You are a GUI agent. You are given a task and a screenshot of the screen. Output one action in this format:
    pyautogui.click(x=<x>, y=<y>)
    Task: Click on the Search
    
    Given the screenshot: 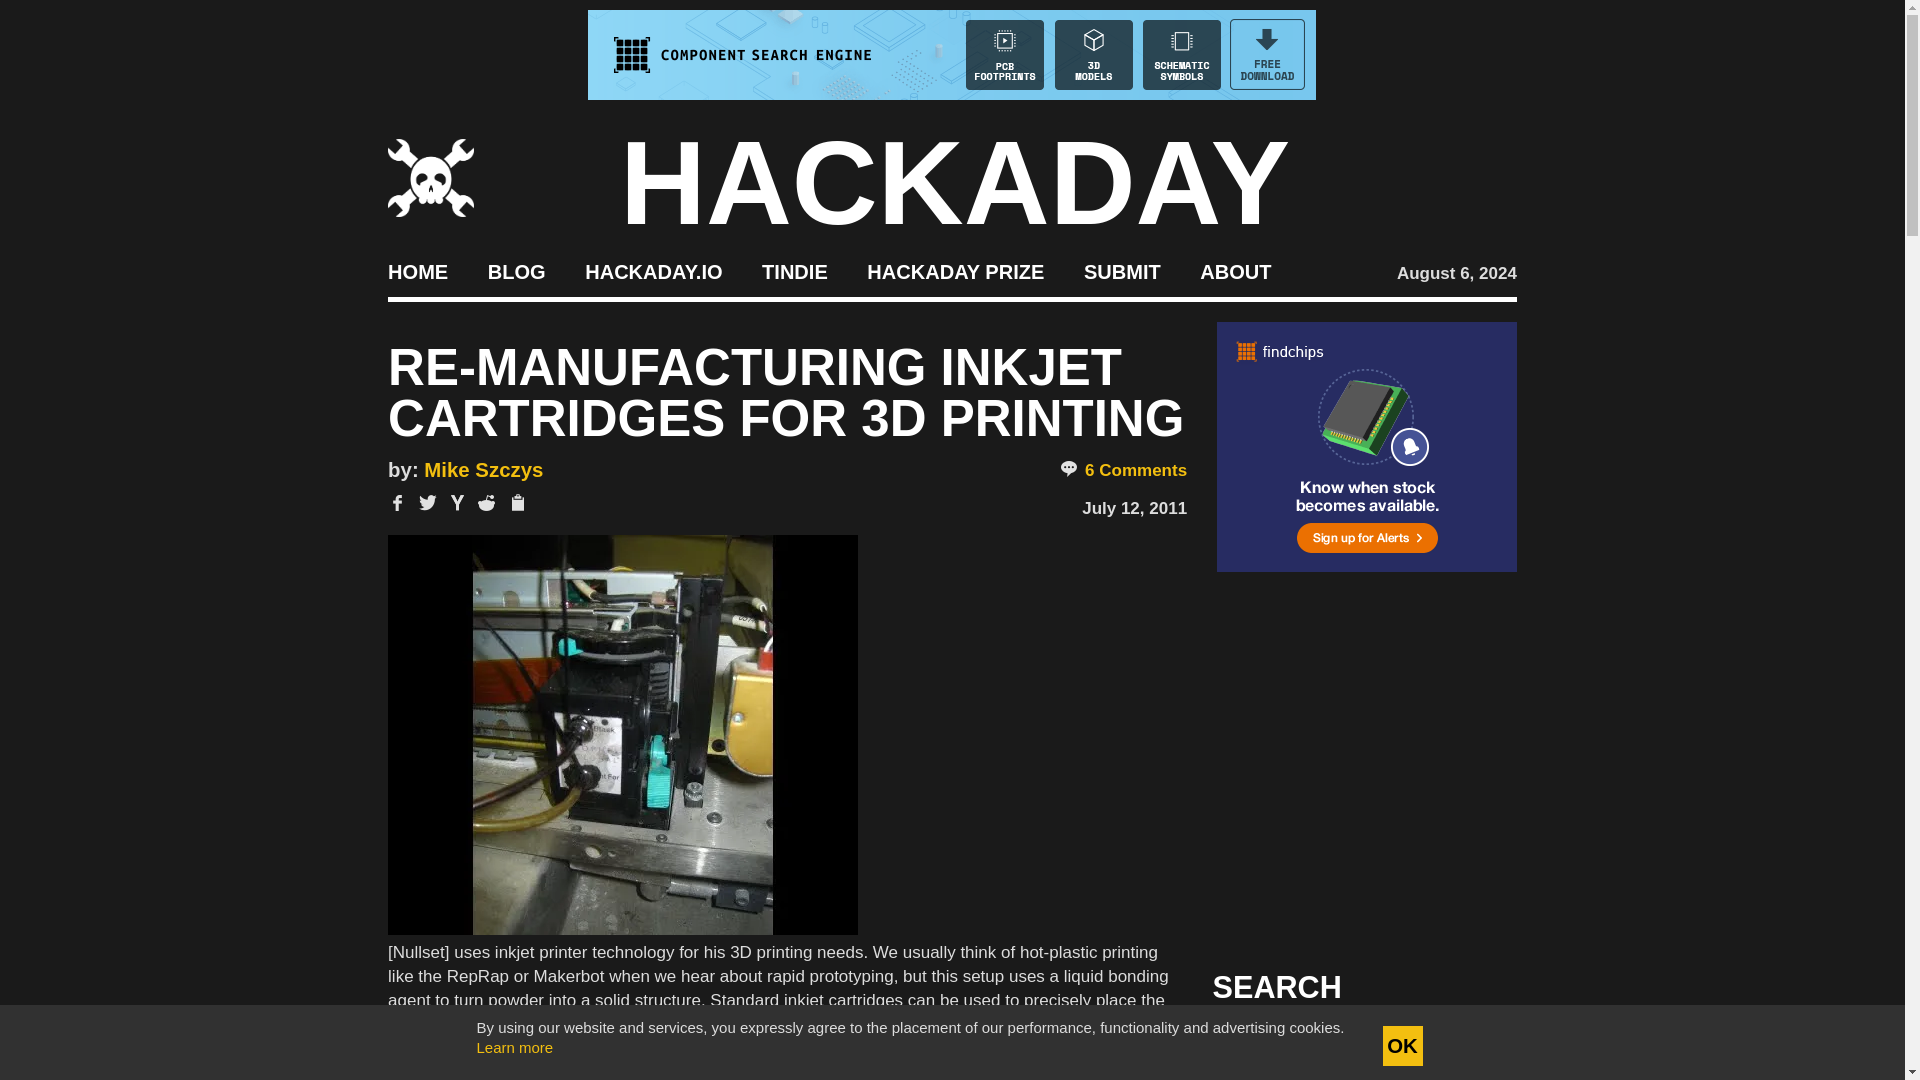 What is the action you would take?
    pyautogui.click(x=1470, y=1046)
    